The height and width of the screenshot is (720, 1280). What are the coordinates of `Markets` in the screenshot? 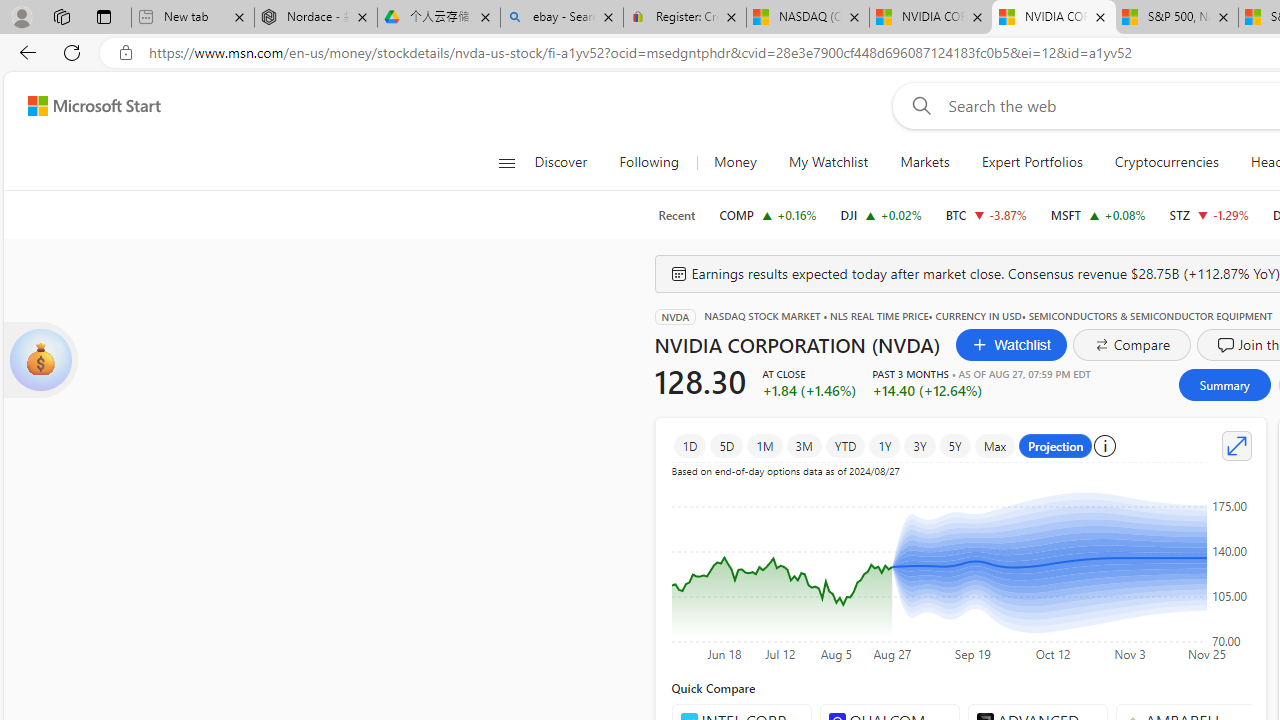 It's located at (925, 162).